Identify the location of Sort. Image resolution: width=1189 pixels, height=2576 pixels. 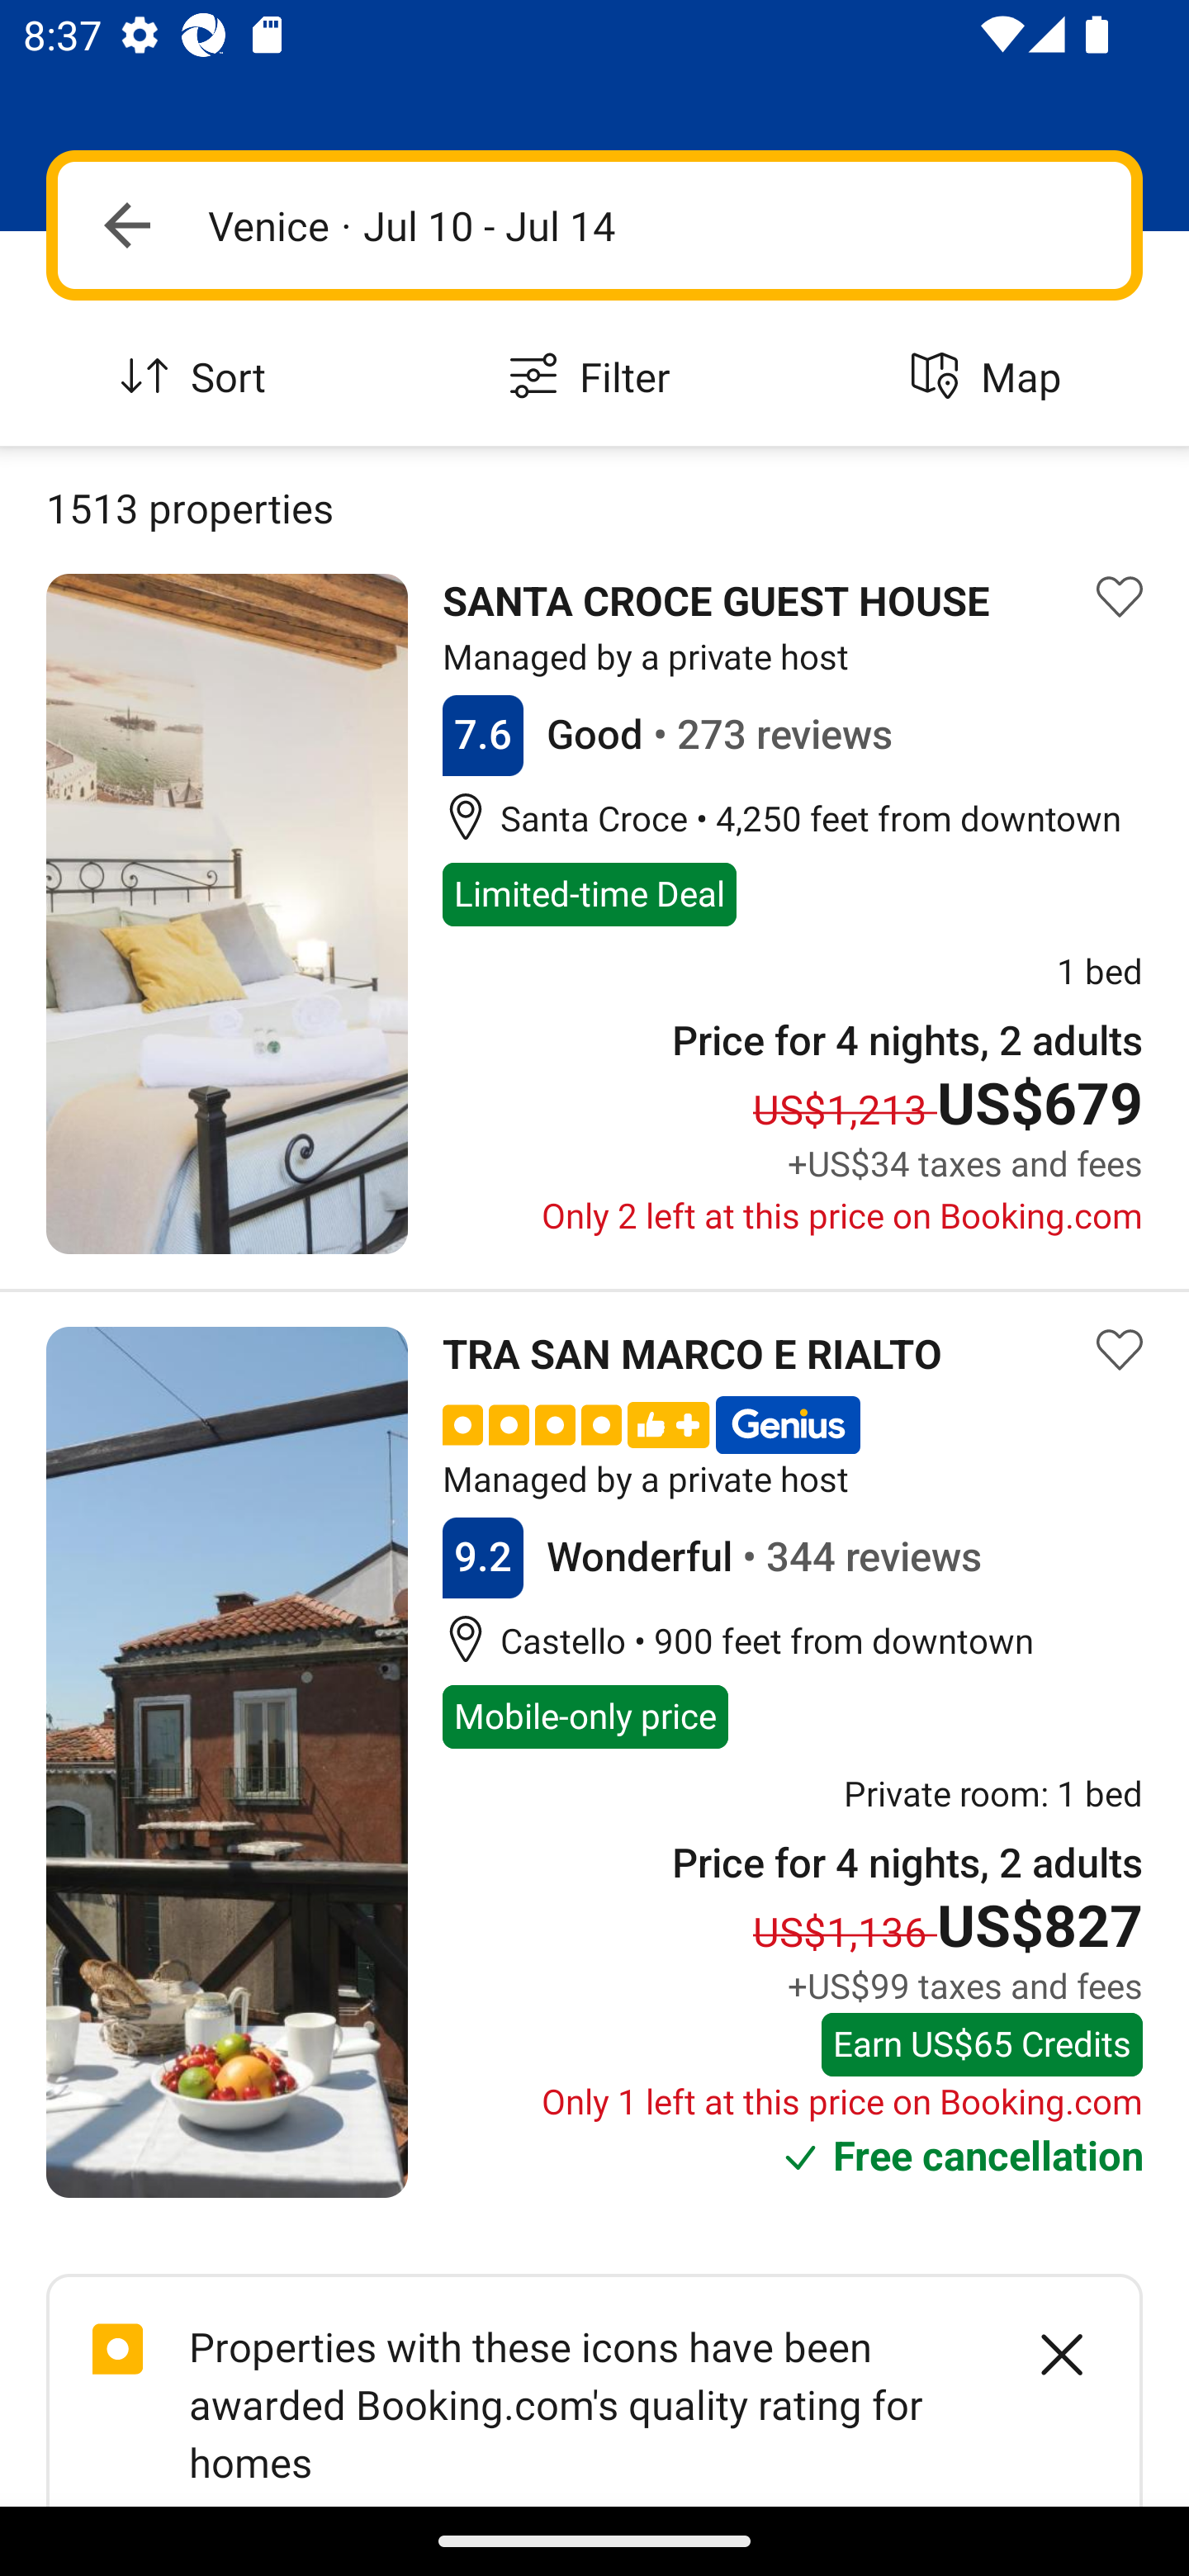
(198, 378).